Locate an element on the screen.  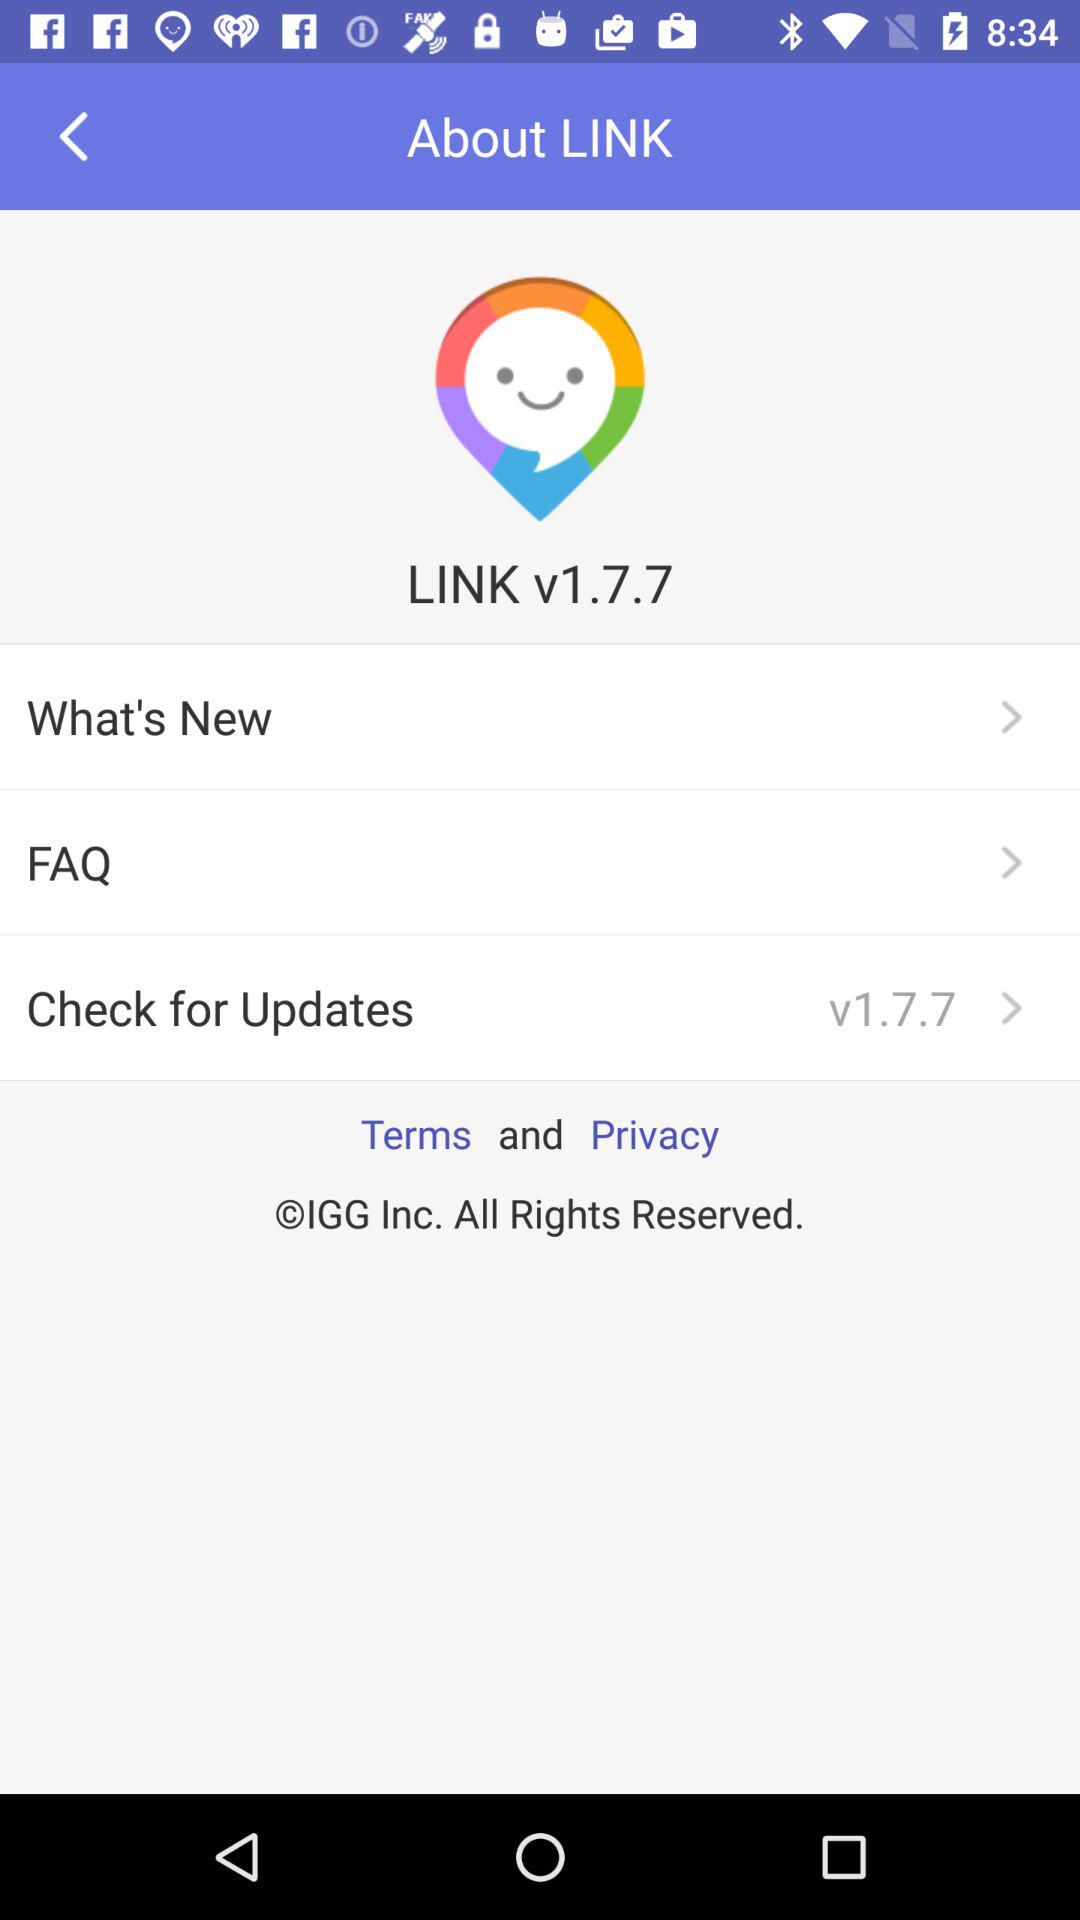
swipe until the faq app is located at coordinates (540, 862).